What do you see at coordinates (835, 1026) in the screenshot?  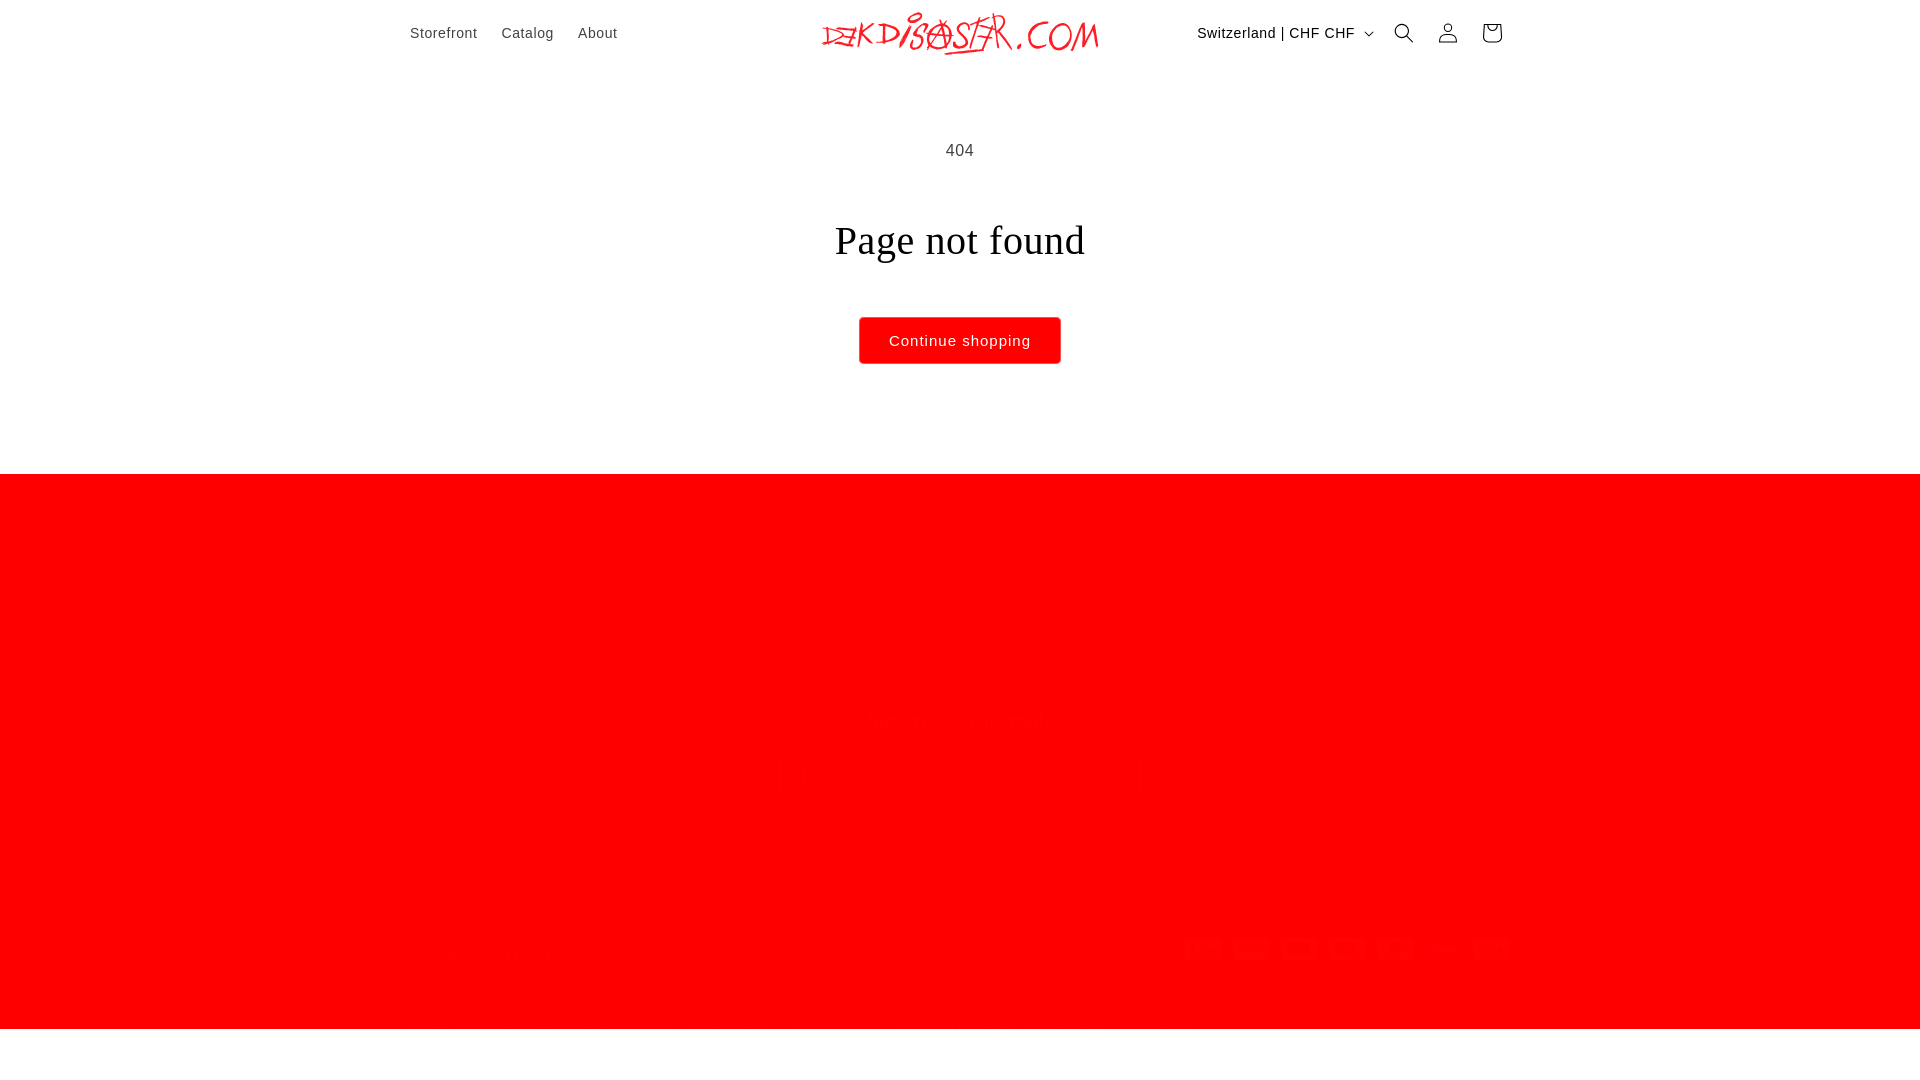 I see `Legal notice` at bounding box center [835, 1026].